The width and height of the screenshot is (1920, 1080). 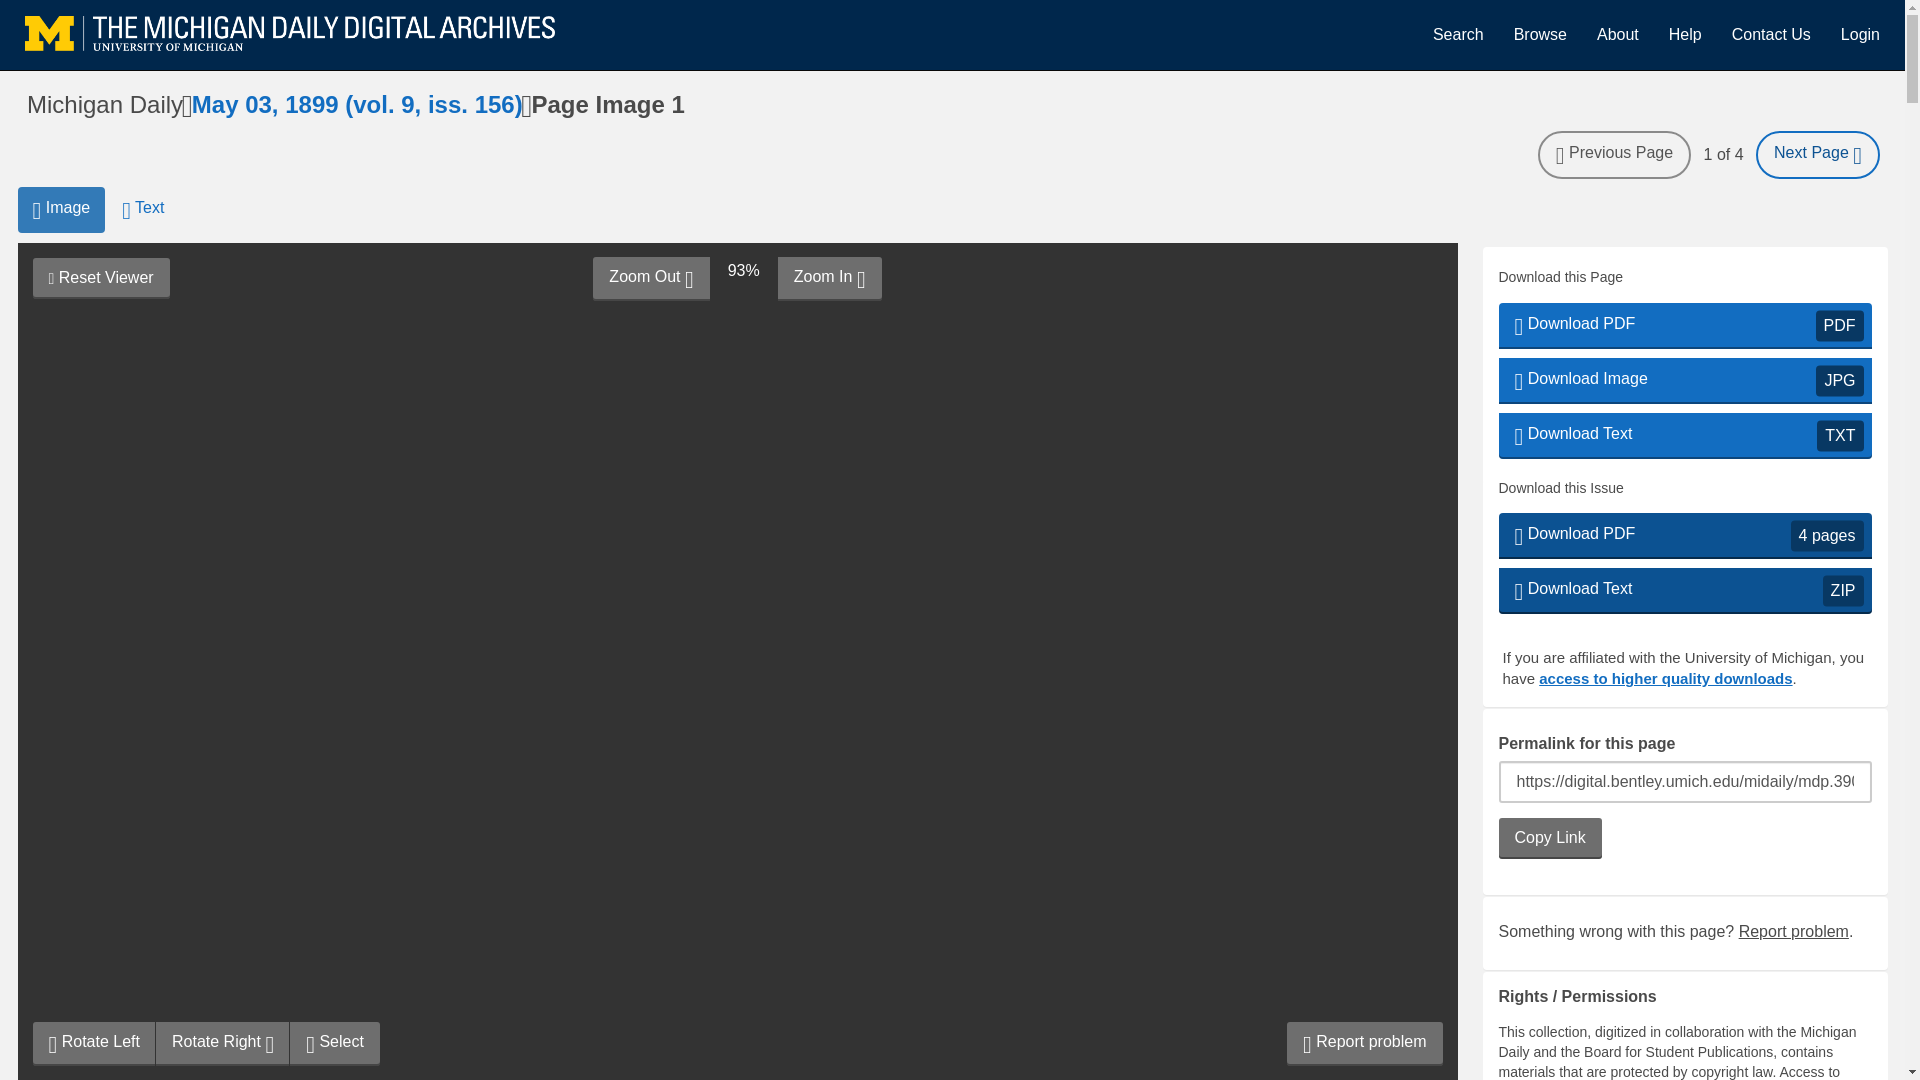 I want to click on Text, so click(x=1684, y=326).